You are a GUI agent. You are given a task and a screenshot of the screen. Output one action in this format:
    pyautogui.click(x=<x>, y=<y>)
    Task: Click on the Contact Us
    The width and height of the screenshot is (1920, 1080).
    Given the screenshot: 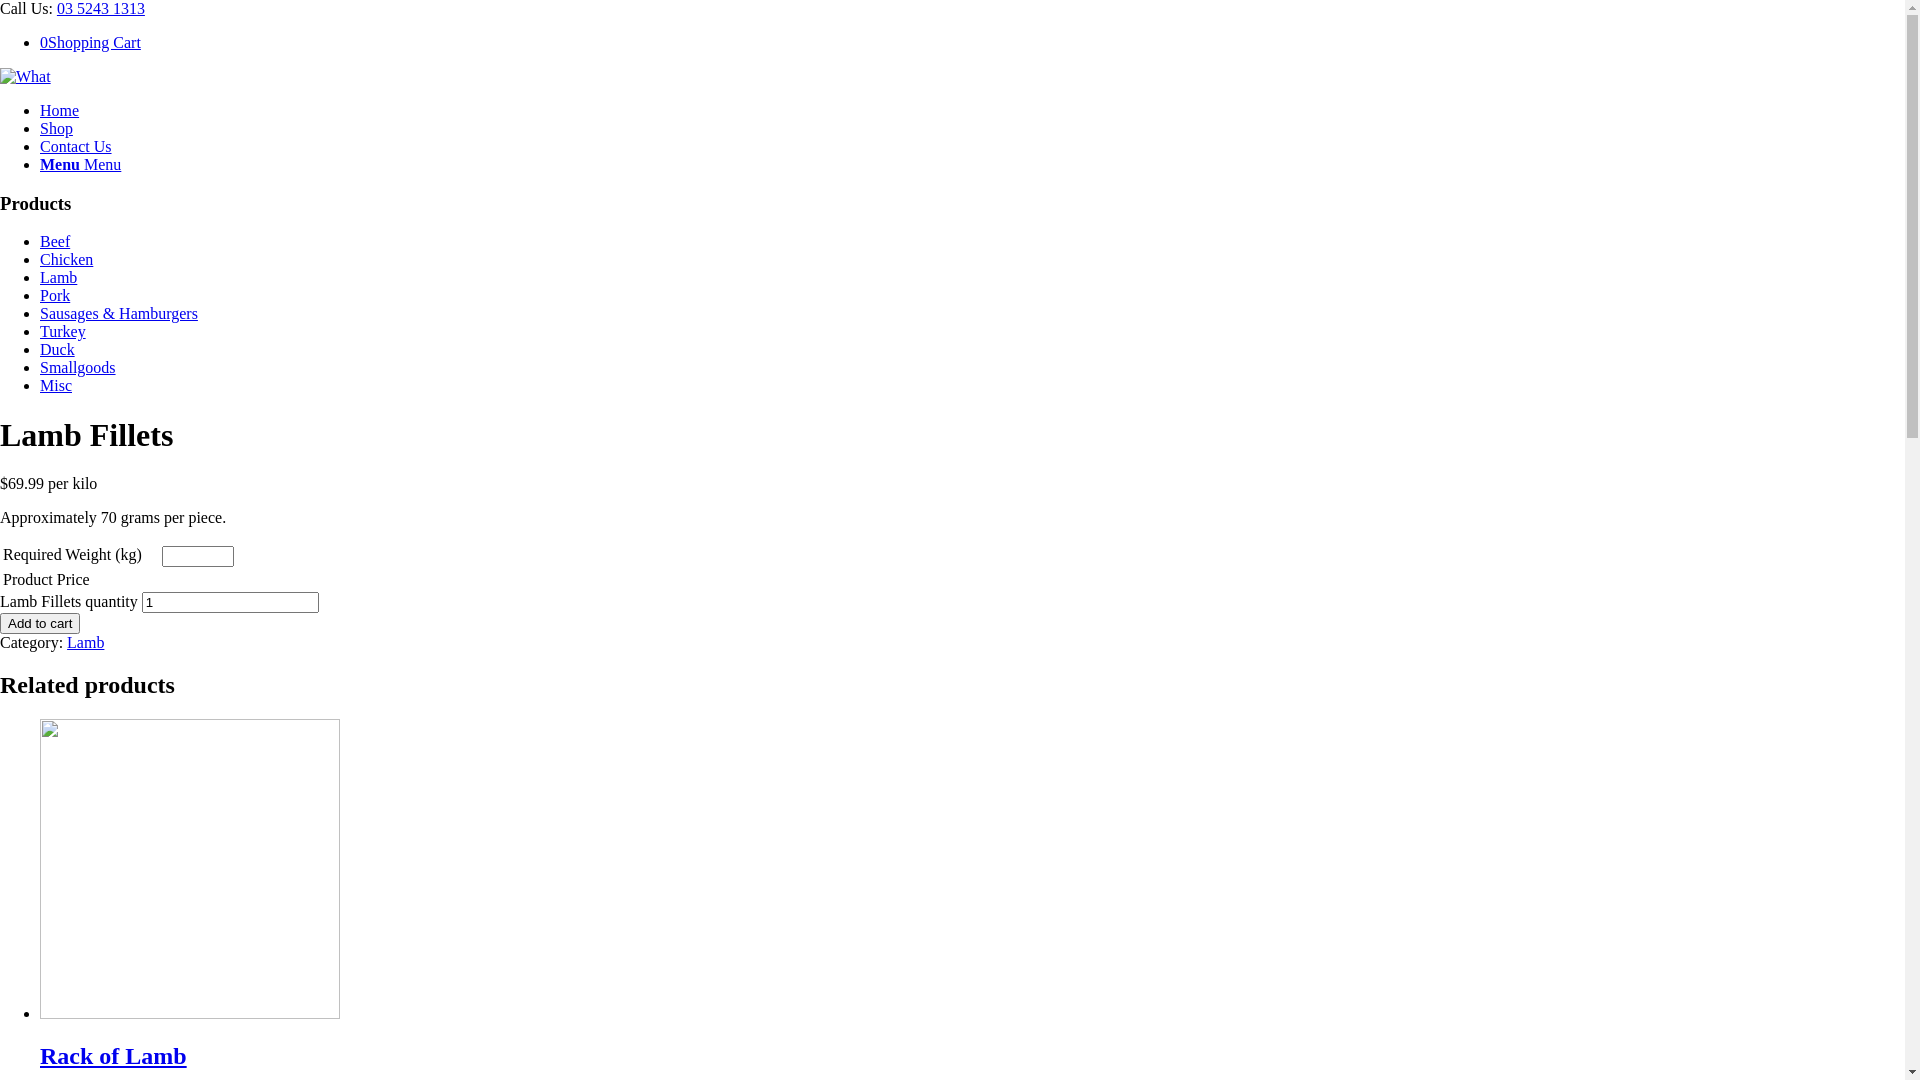 What is the action you would take?
    pyautogui.click(x=76, y=146)
    